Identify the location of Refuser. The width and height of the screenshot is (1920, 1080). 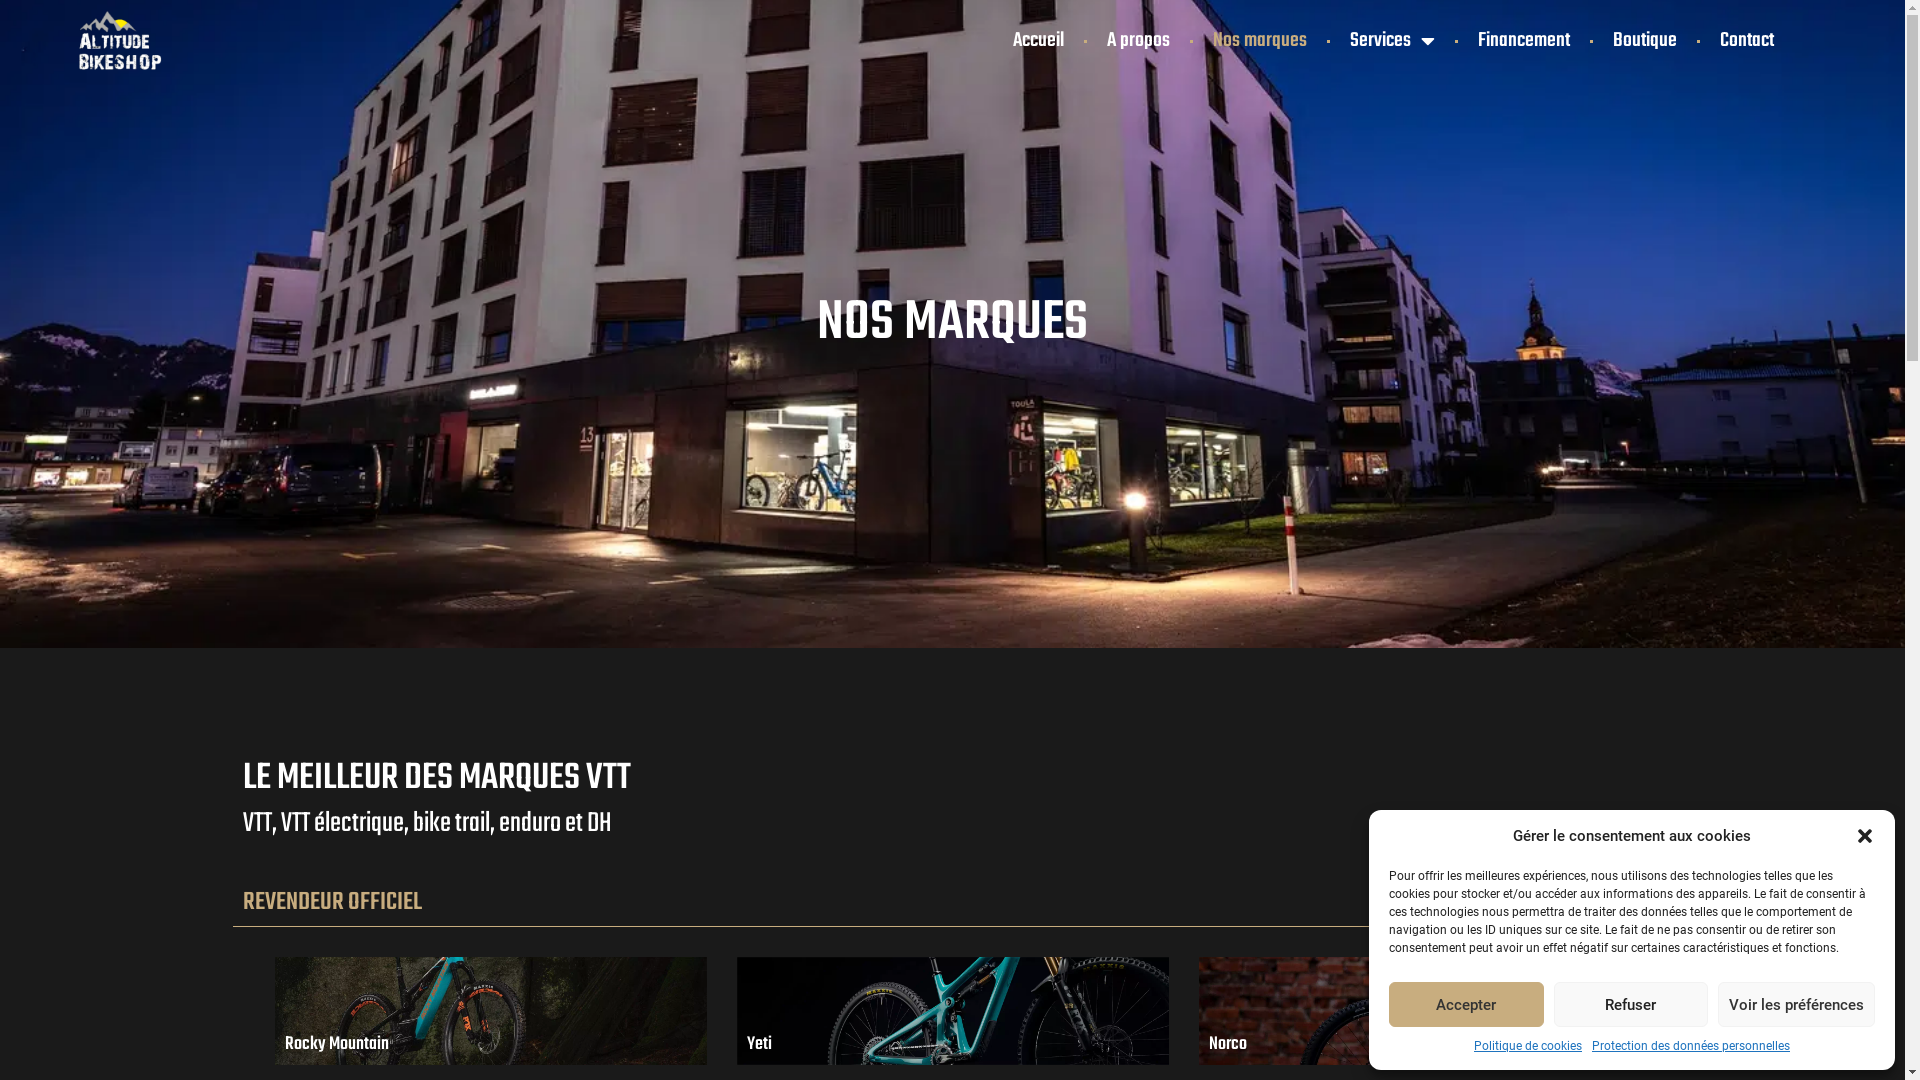
(1632, 1004).